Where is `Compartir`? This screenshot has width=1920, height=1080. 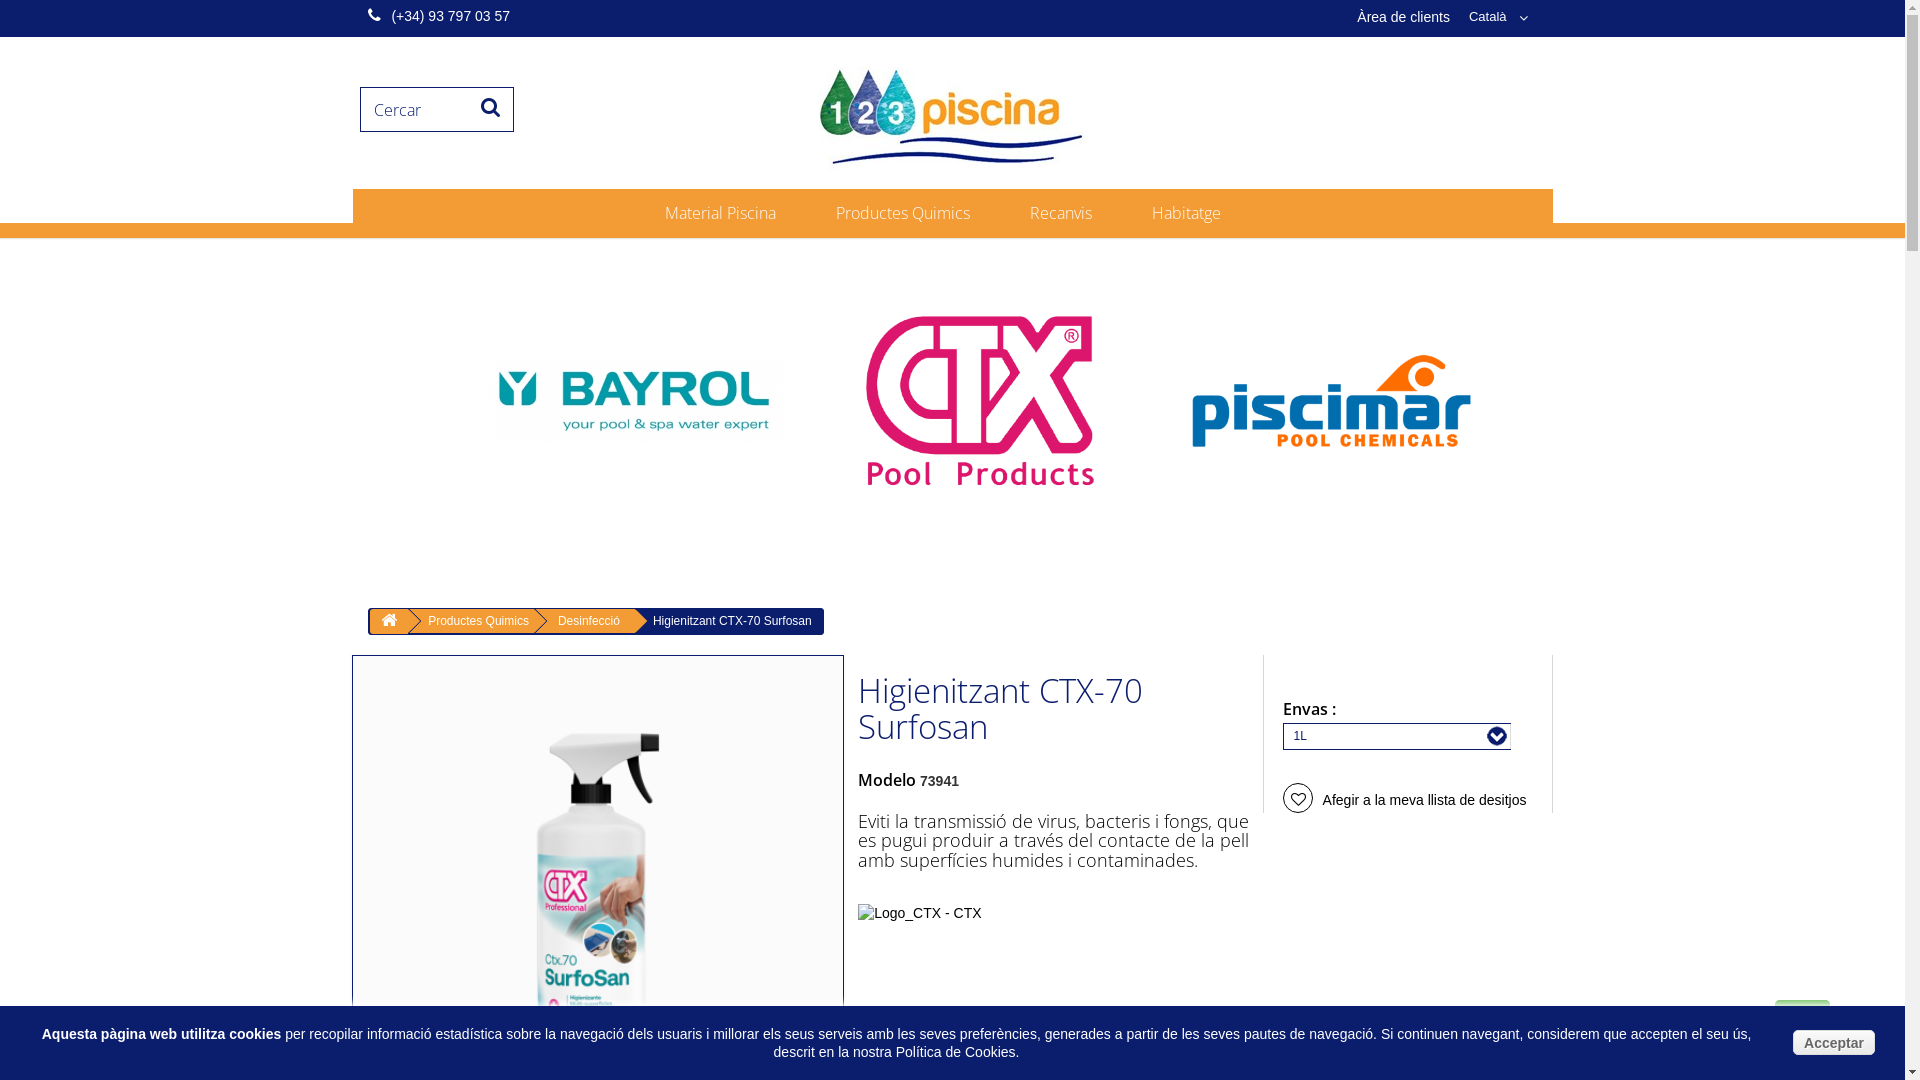
Compartir is located at coordinates (950, 1018).